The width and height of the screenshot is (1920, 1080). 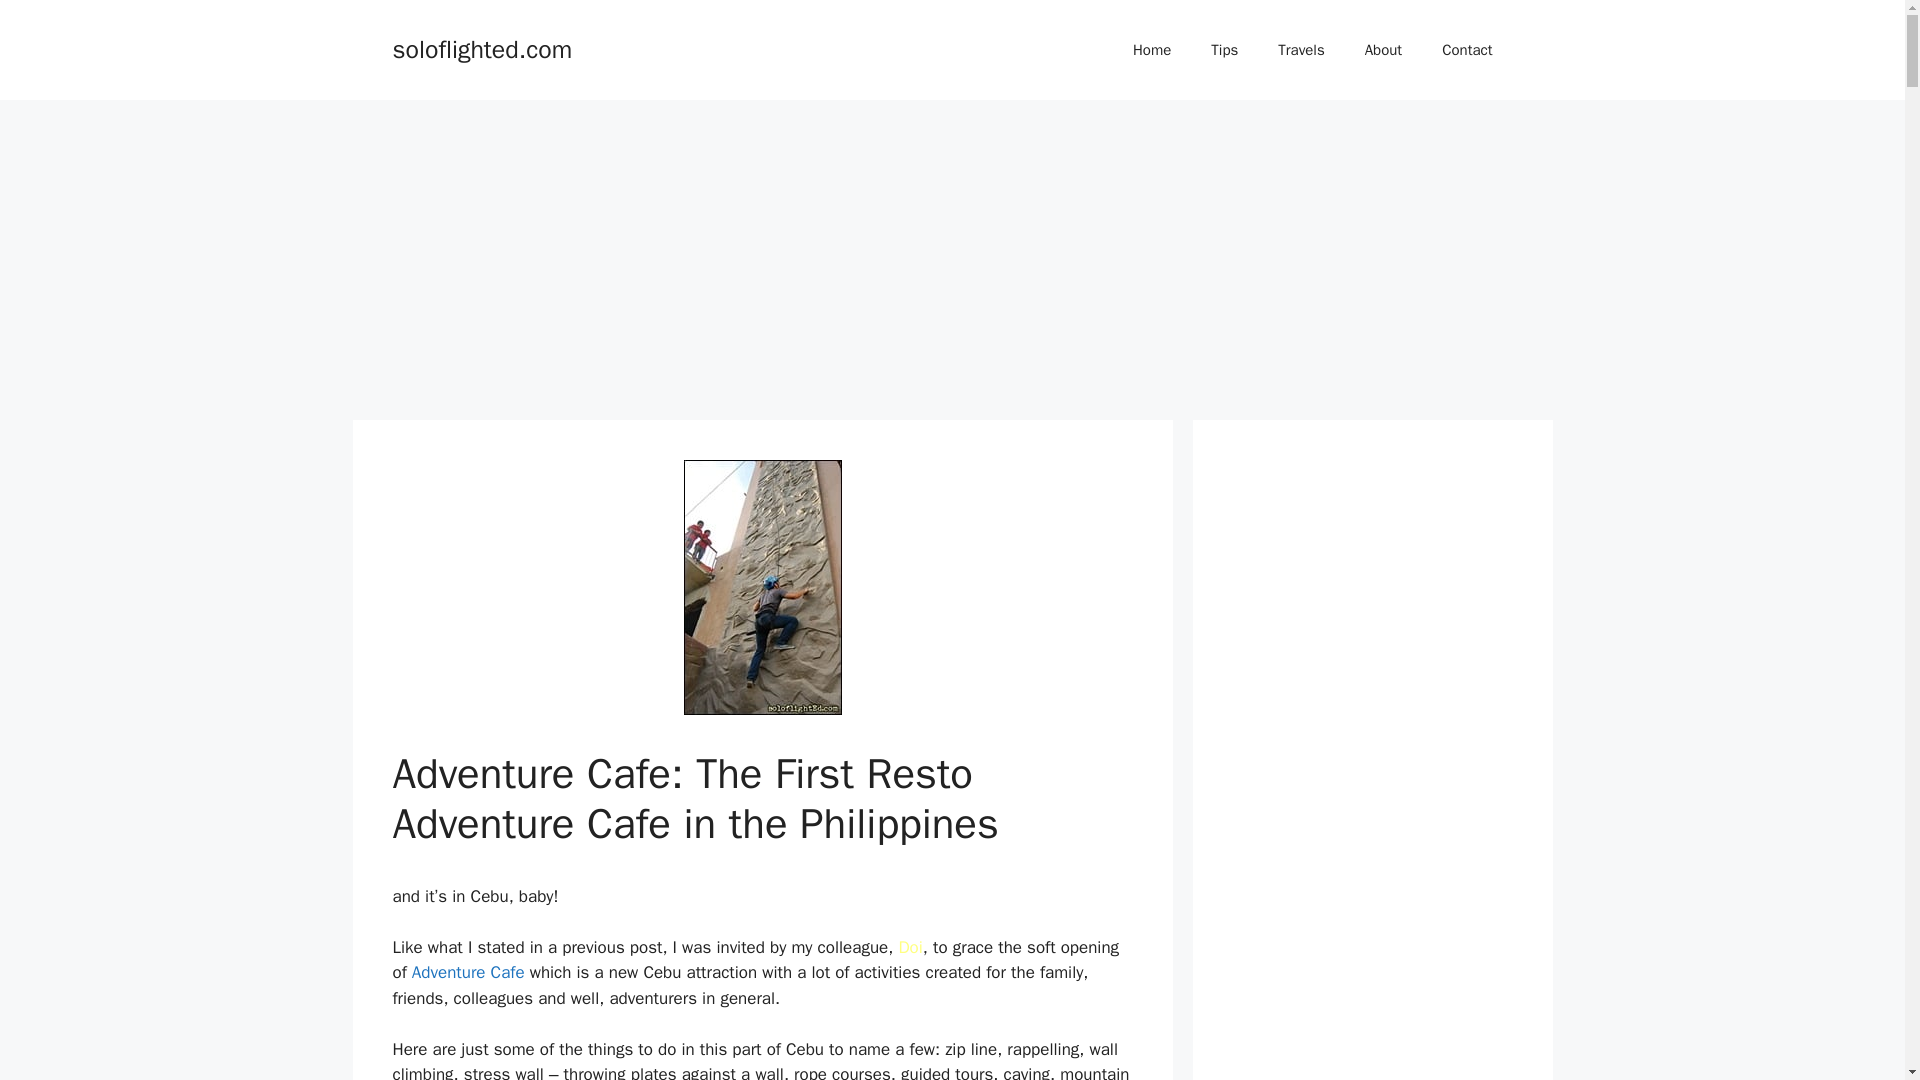 What do you see at coordinates (1152, 50) in the screenshot?
I see `soloflightEd` at bounding box center [1152, 50].